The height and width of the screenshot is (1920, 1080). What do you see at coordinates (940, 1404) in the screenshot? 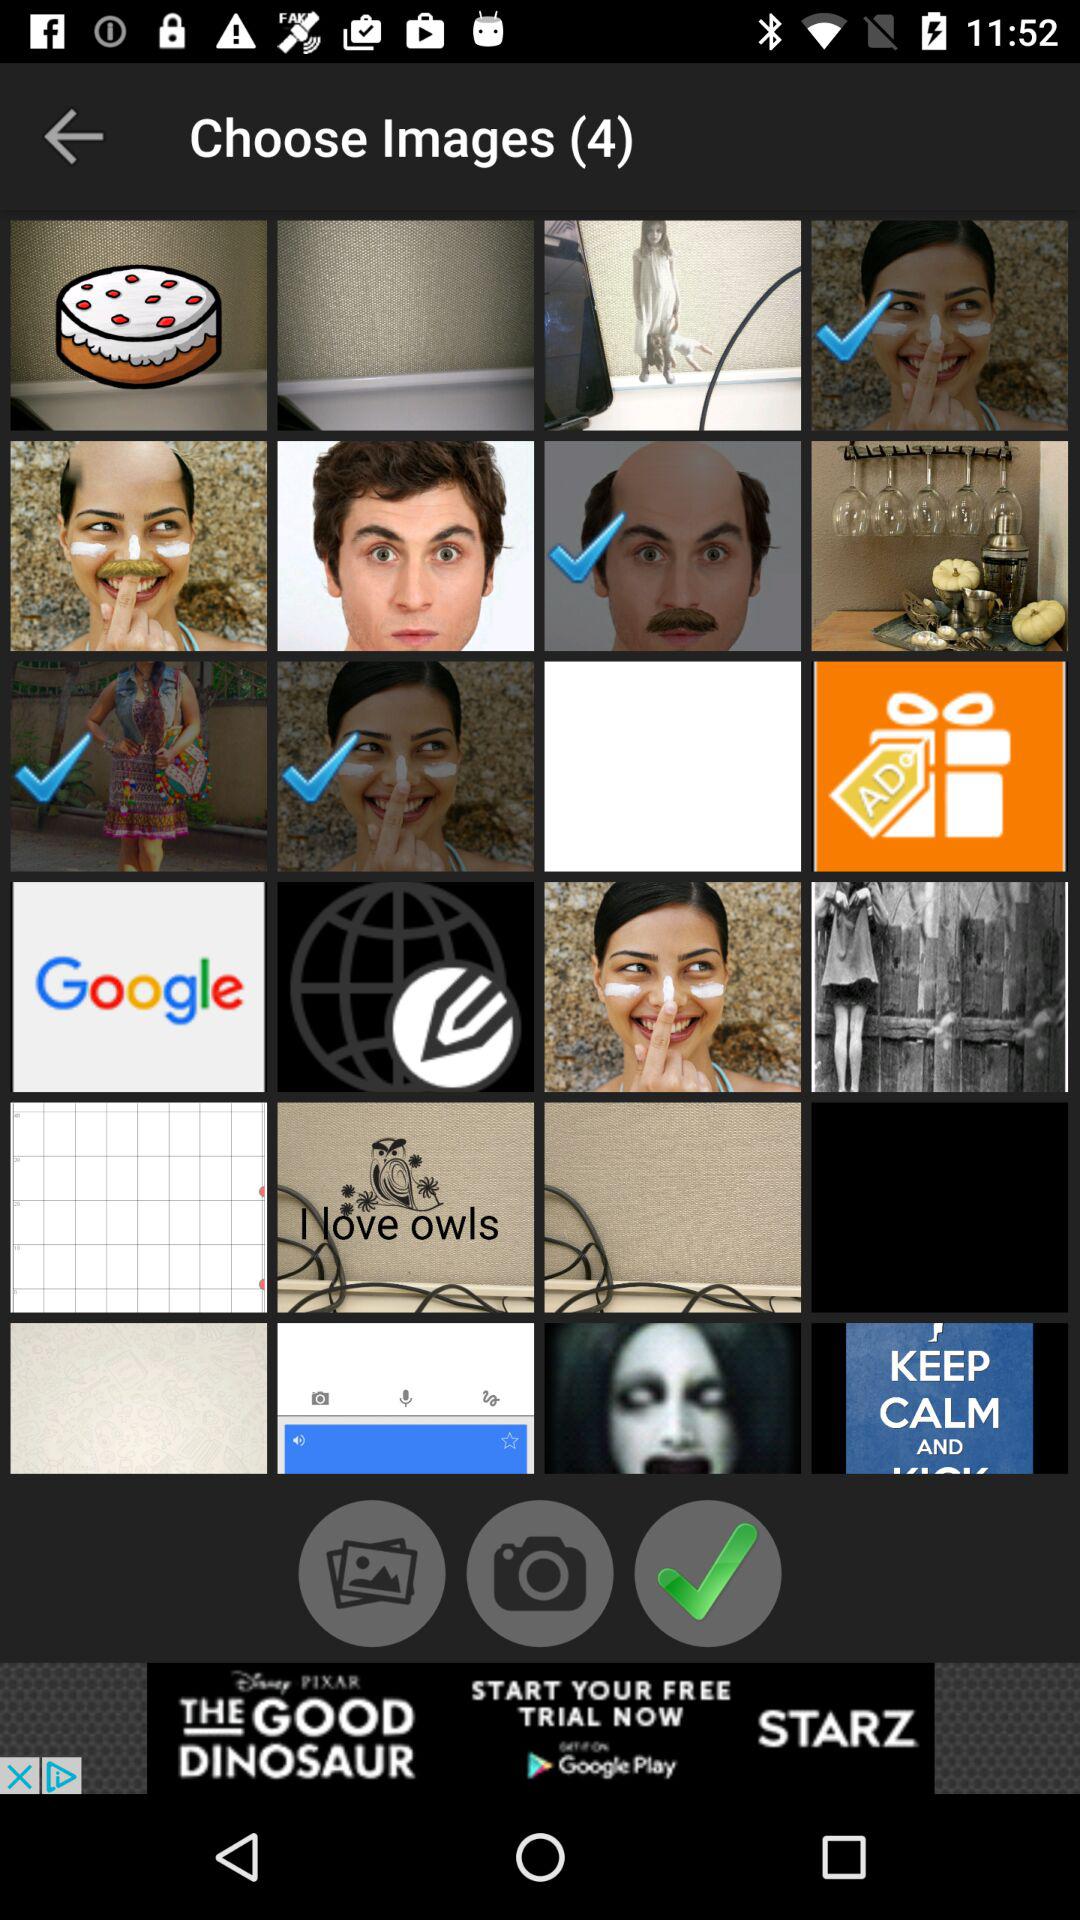
I see `click on picture` at bounding box center [940, 1404].